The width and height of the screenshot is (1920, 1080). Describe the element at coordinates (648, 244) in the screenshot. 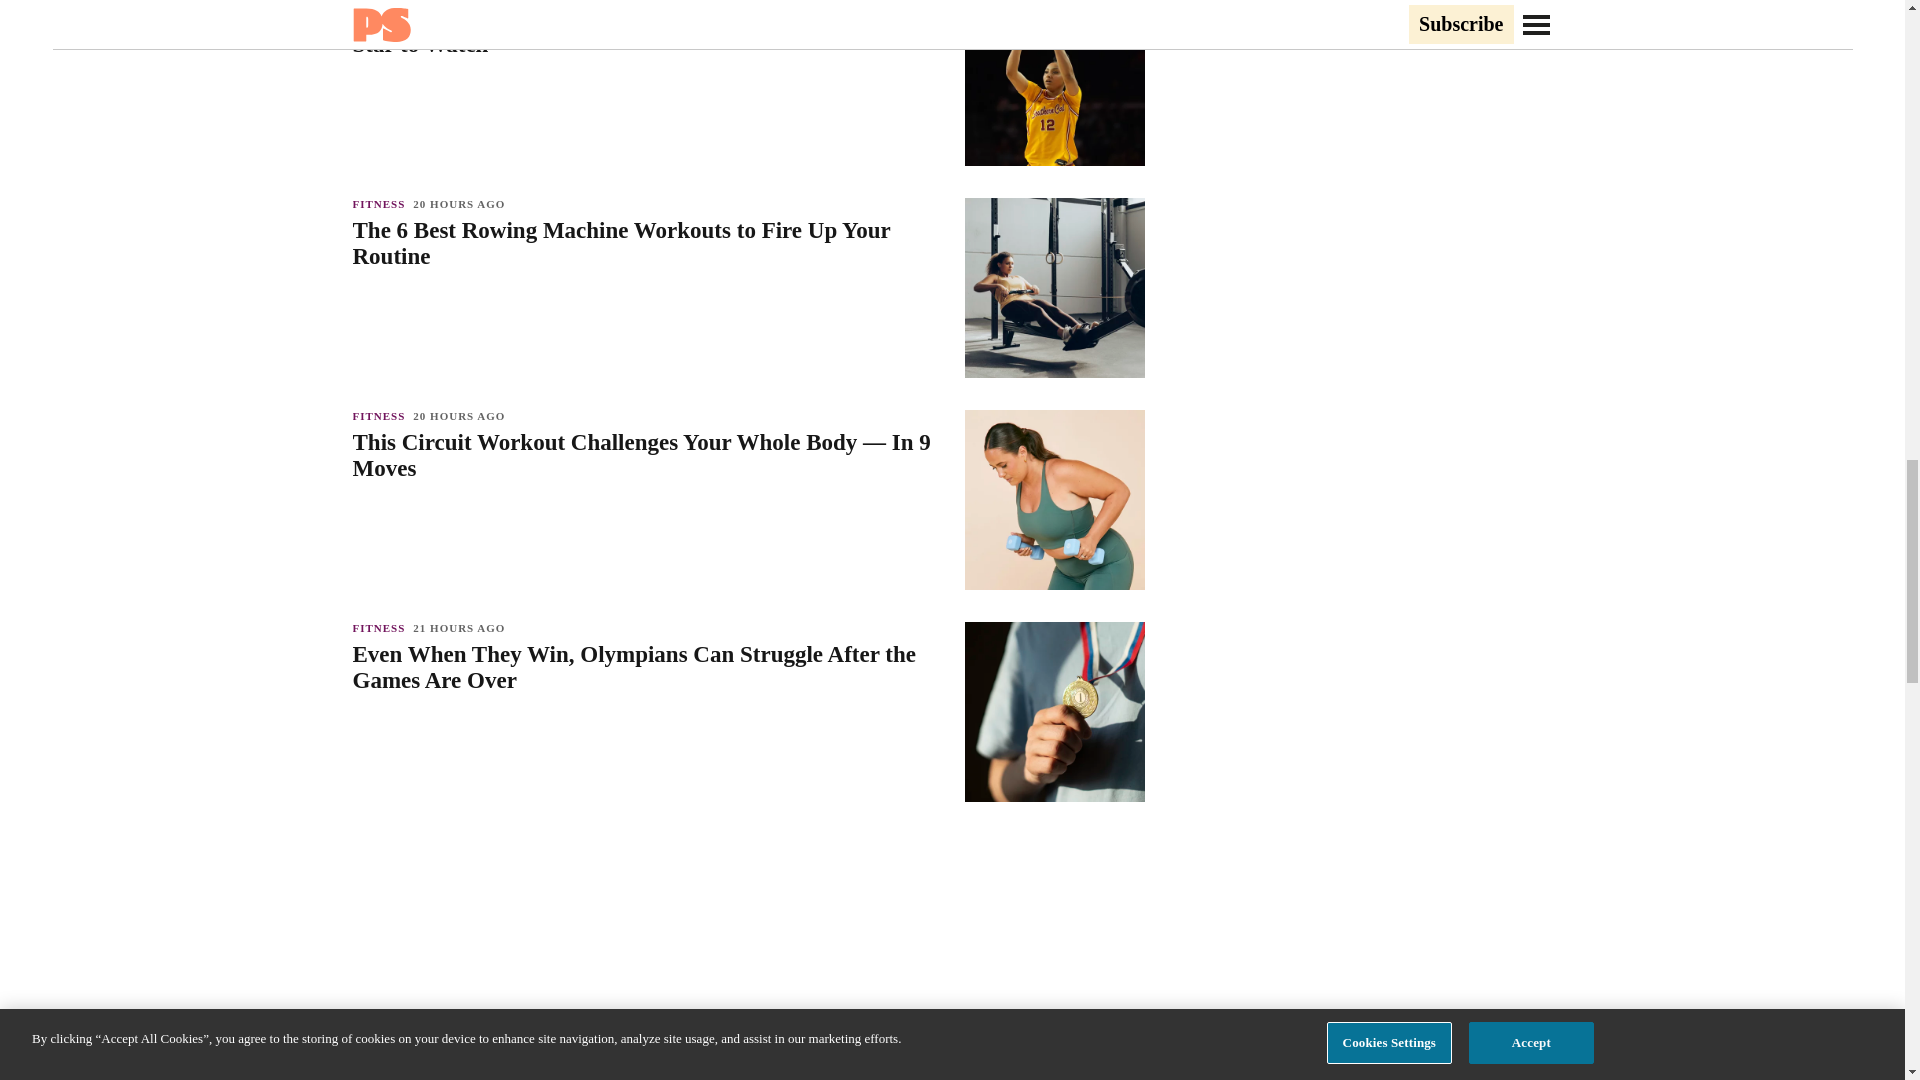

I see `The 6 Best Rowing Machine Workouts to Fire Up Your Routine` at that location.